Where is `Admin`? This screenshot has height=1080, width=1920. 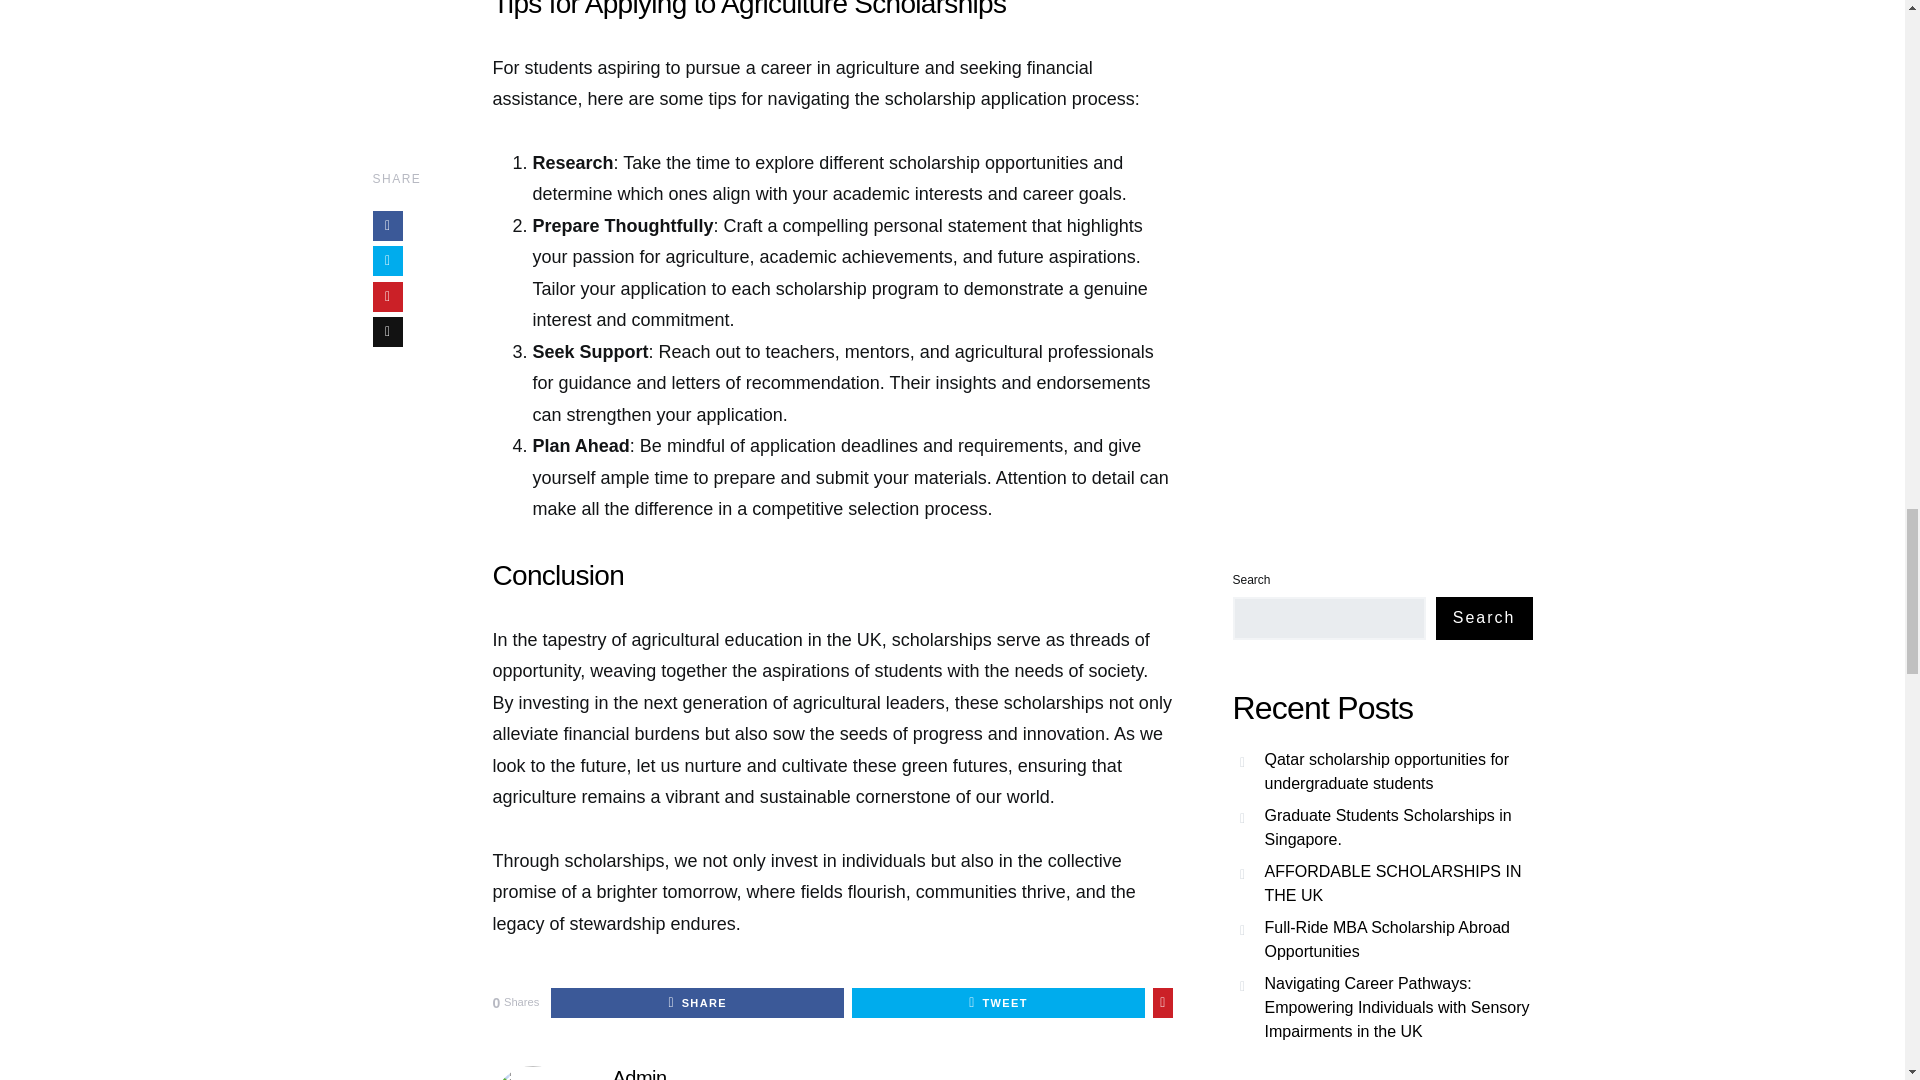 Admin is located at coordinates (639, 1074).